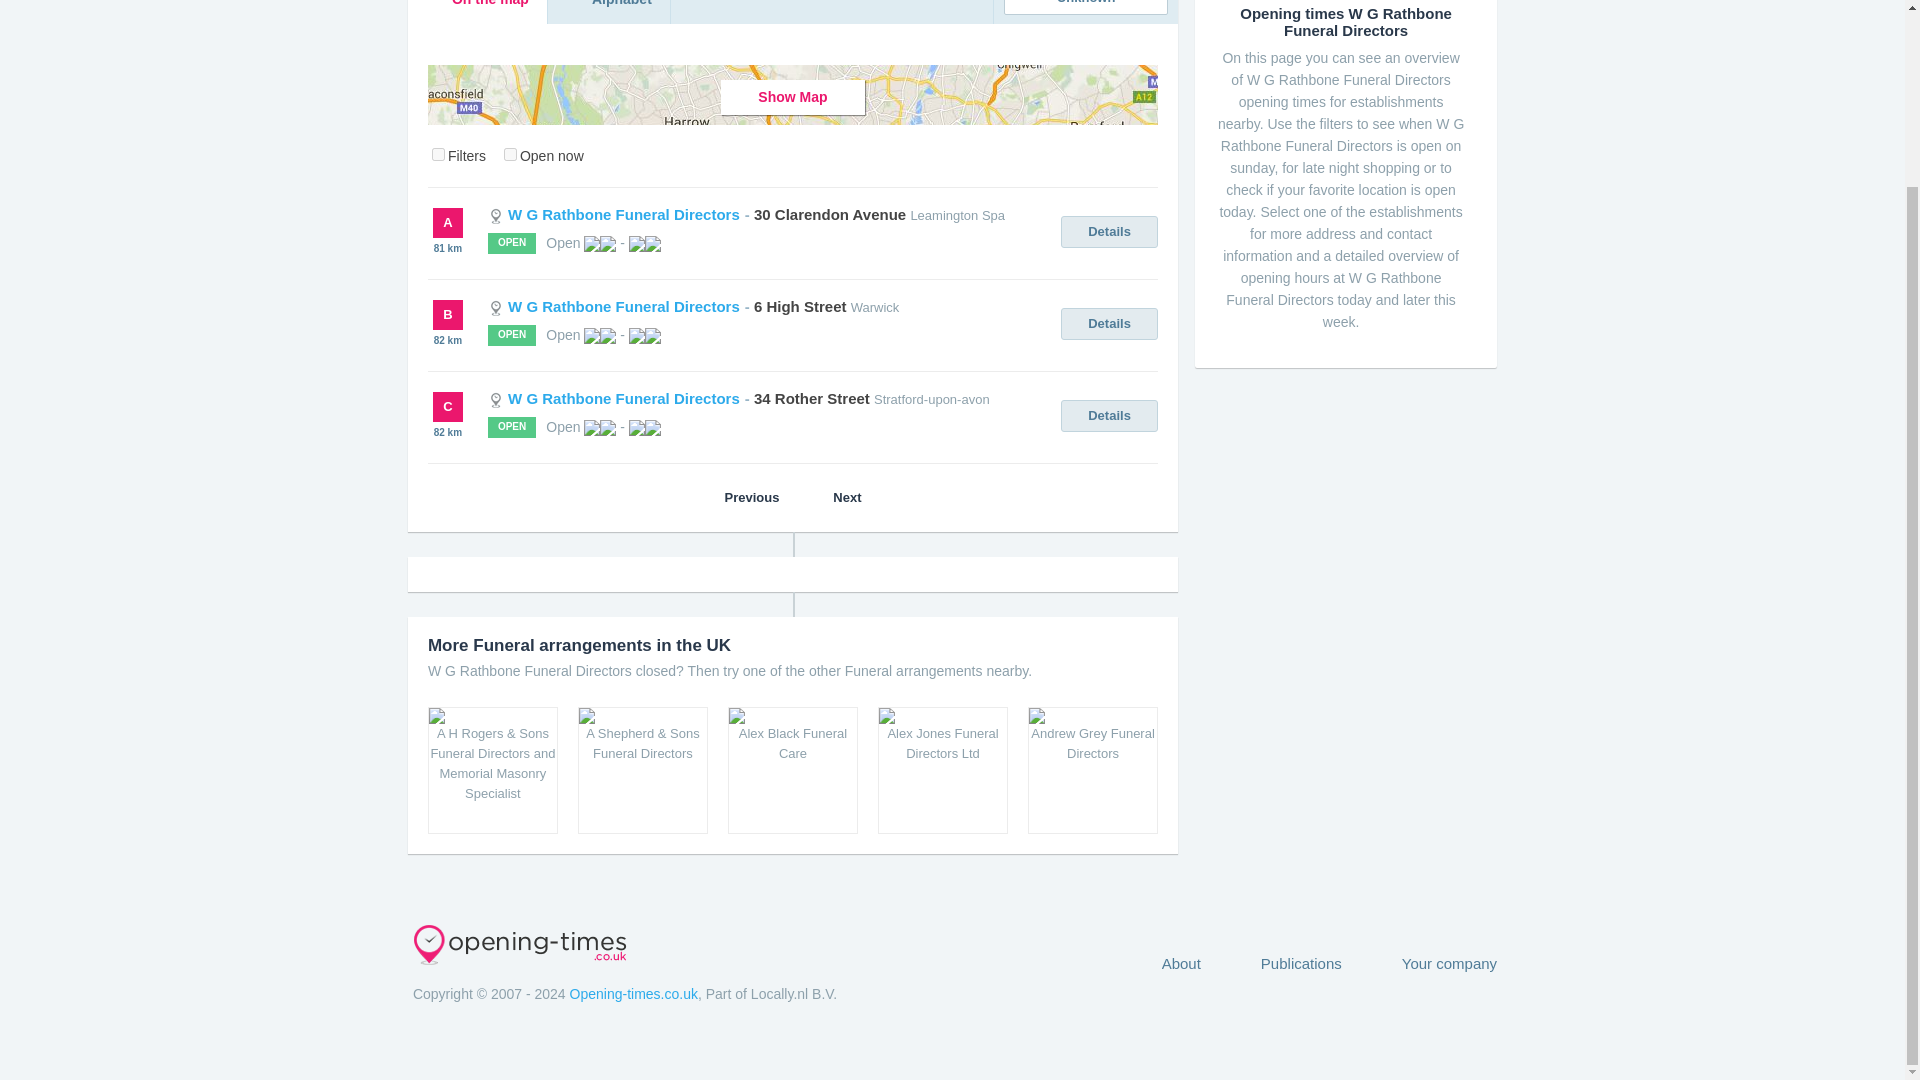 The image size is (1920, 1080). What do you see at coordinates (738, 497) in the screenshot?
I see `Previous` at bounding box center [738, 497].